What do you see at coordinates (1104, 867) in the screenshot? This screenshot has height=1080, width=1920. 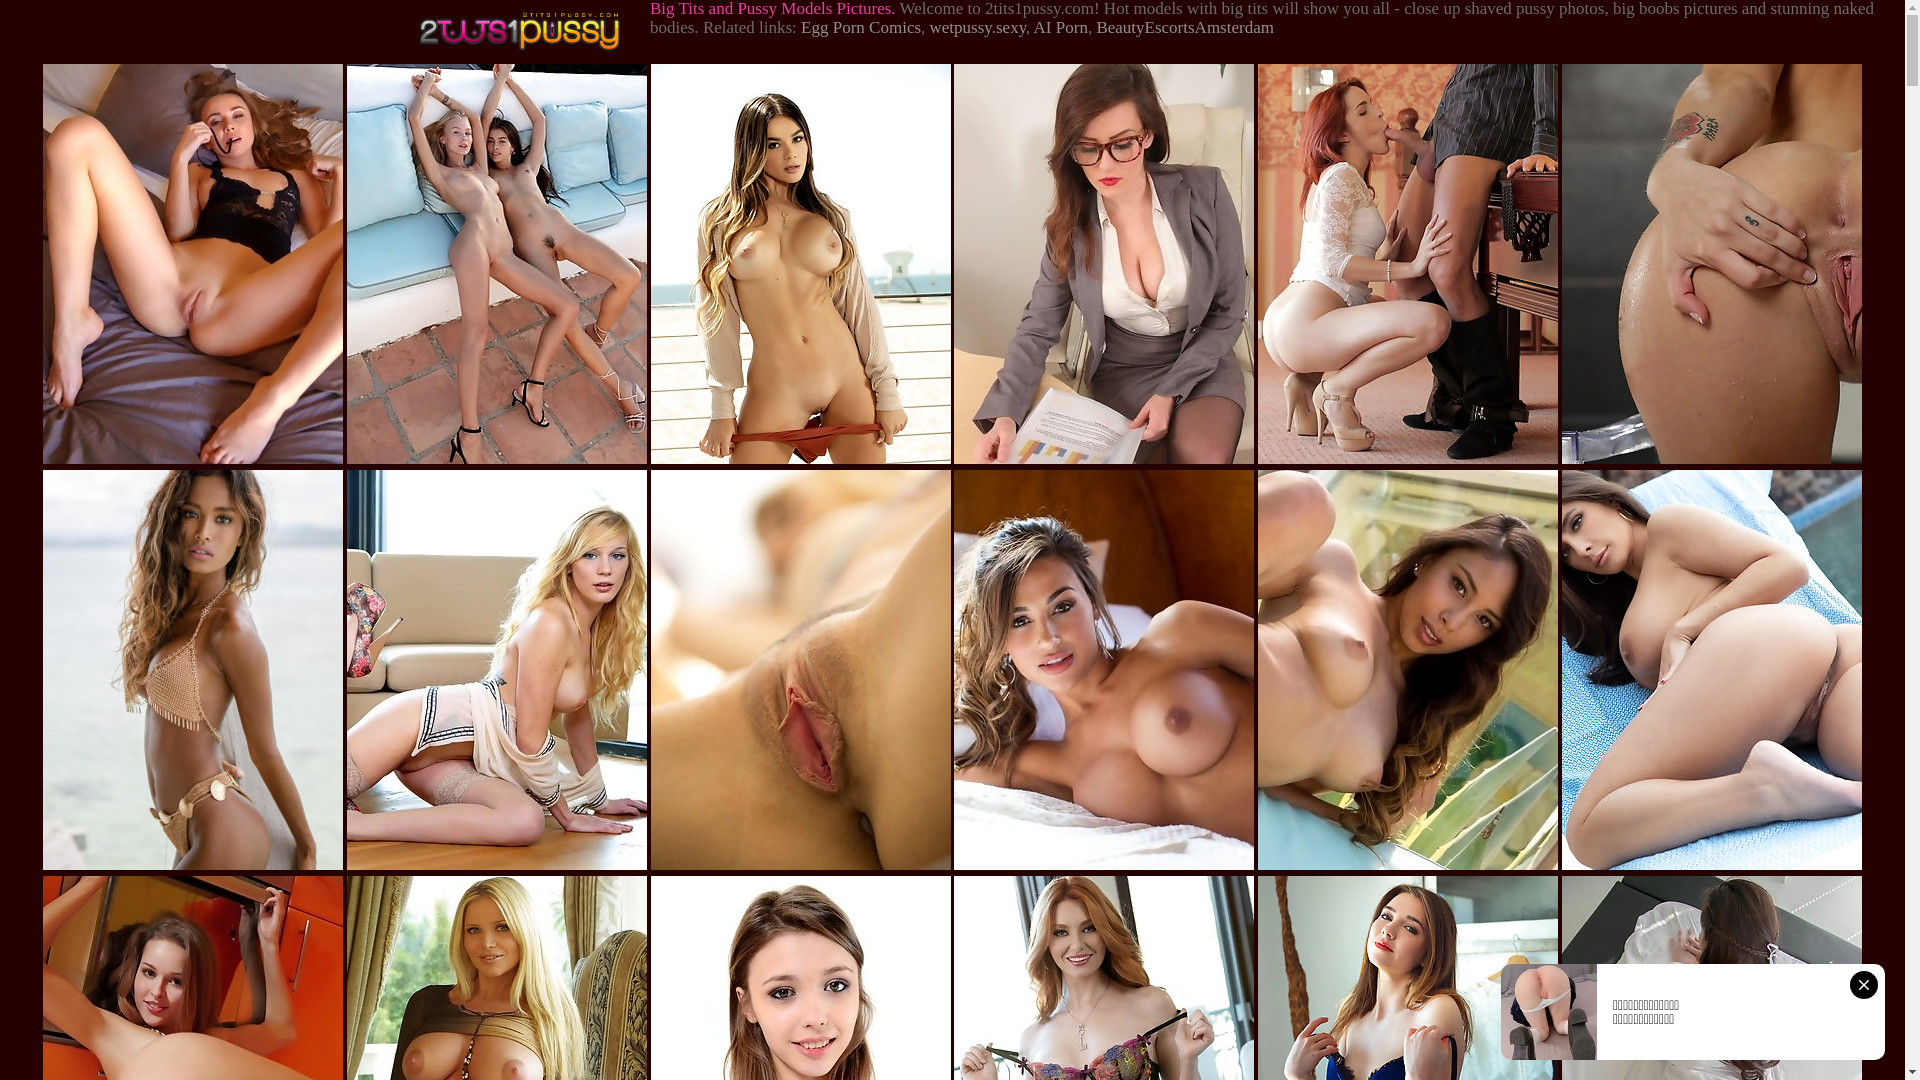 I see `Playmate Miss October 2015` at bounding box center [1104, 867].